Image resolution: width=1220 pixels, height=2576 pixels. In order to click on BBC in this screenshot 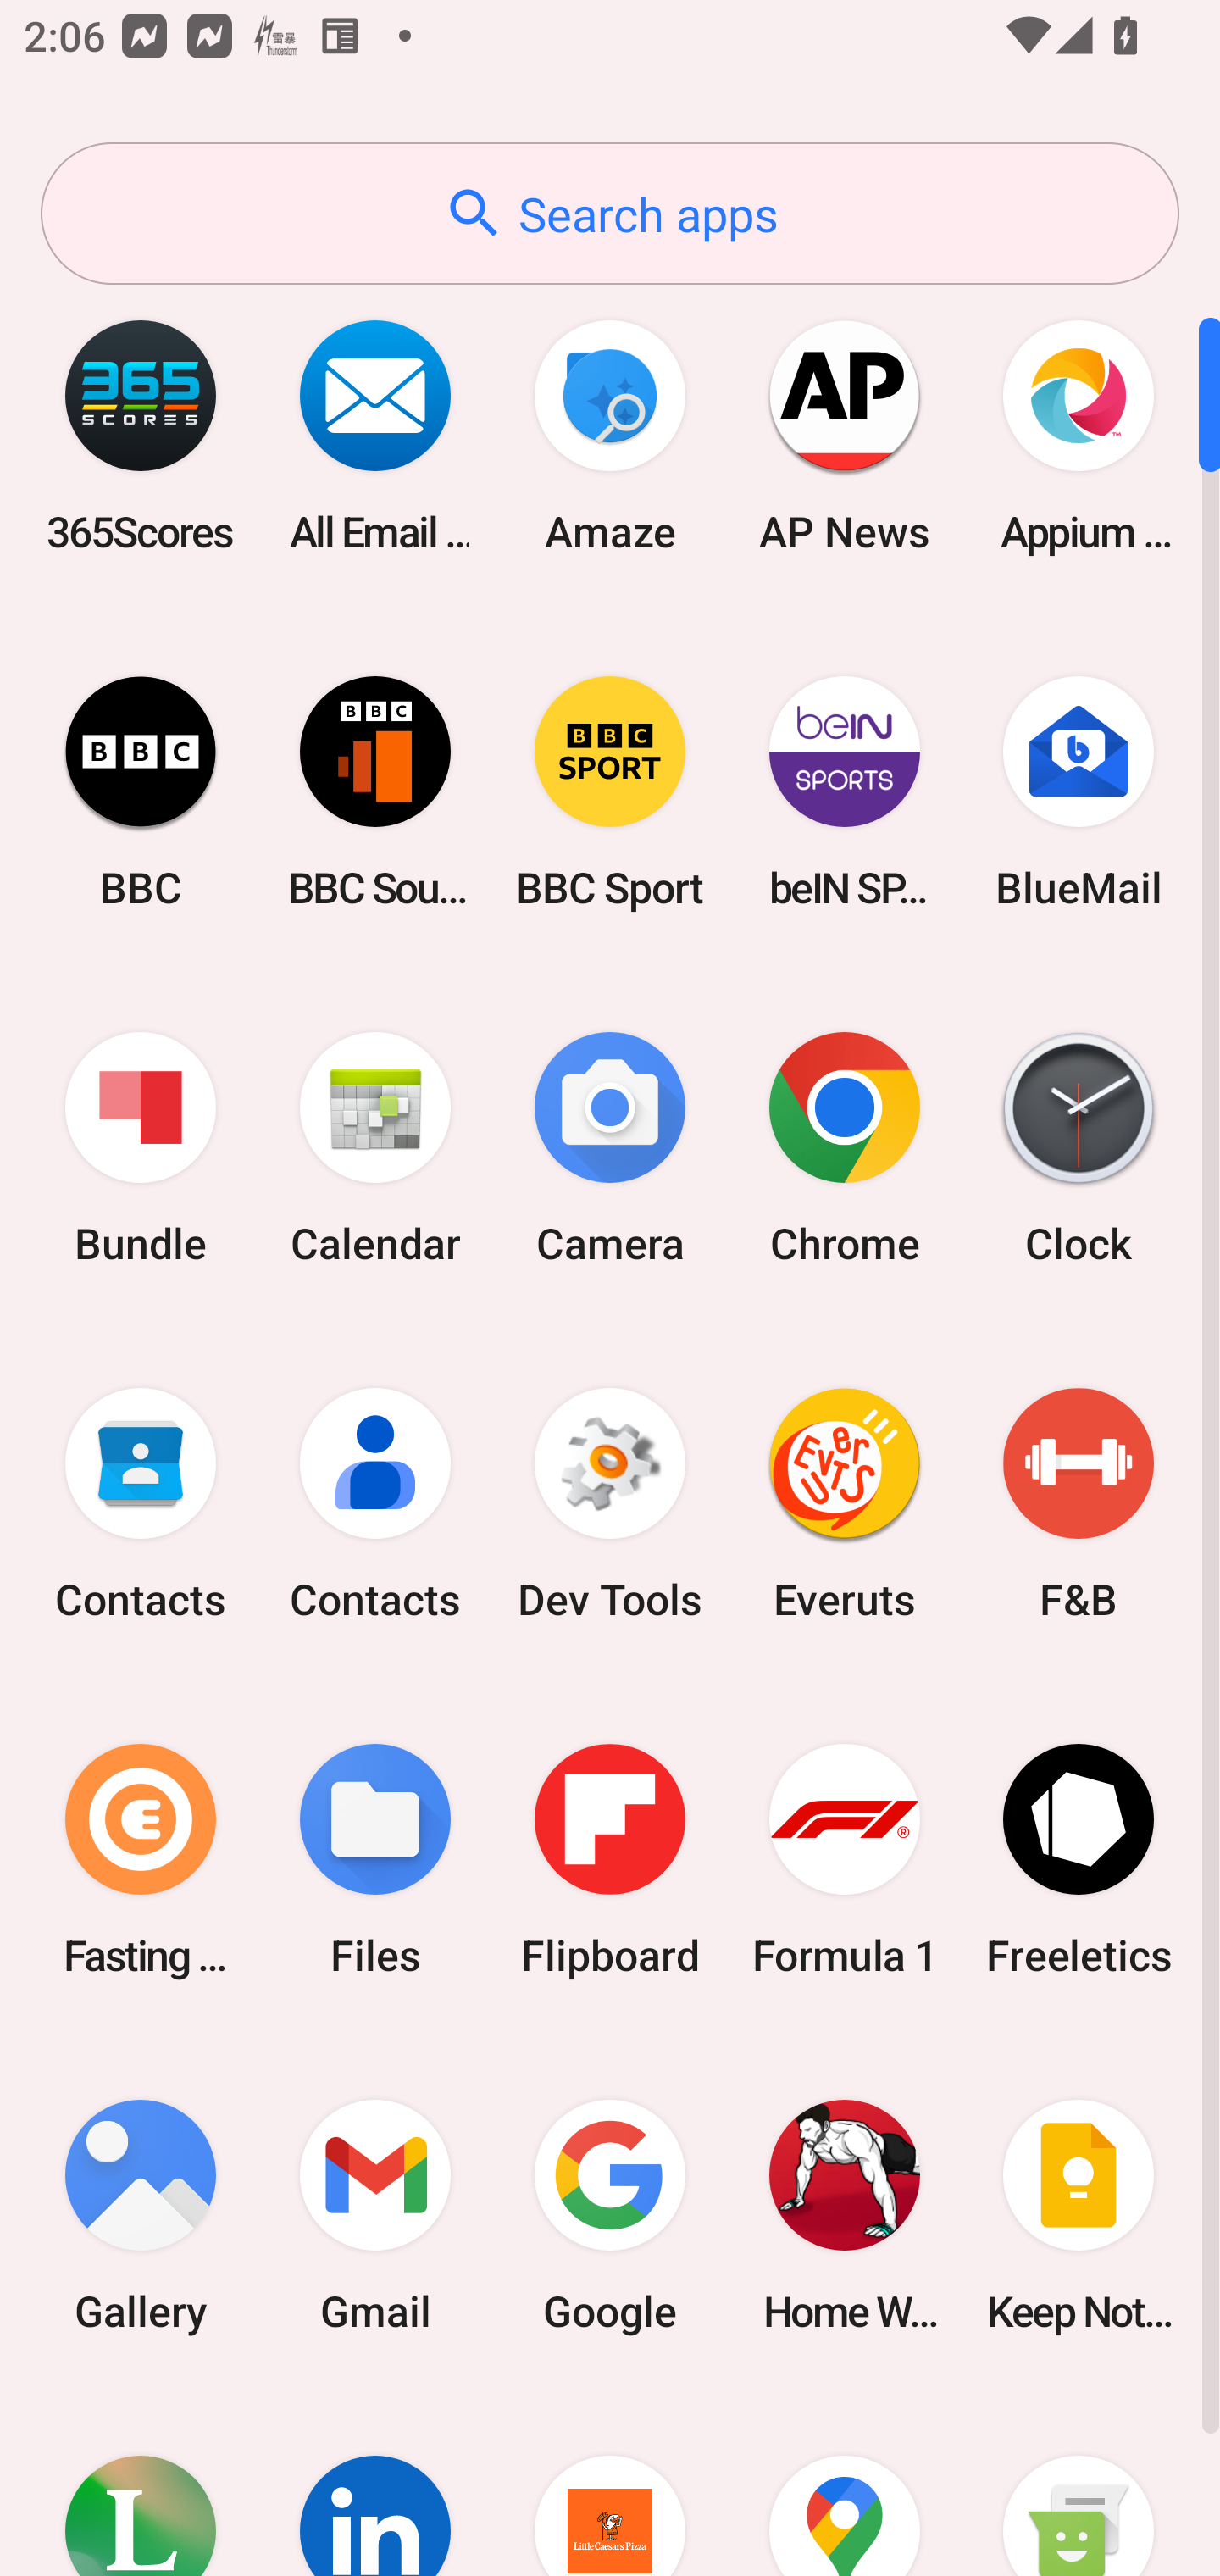, I will do `click(141, 791)`.